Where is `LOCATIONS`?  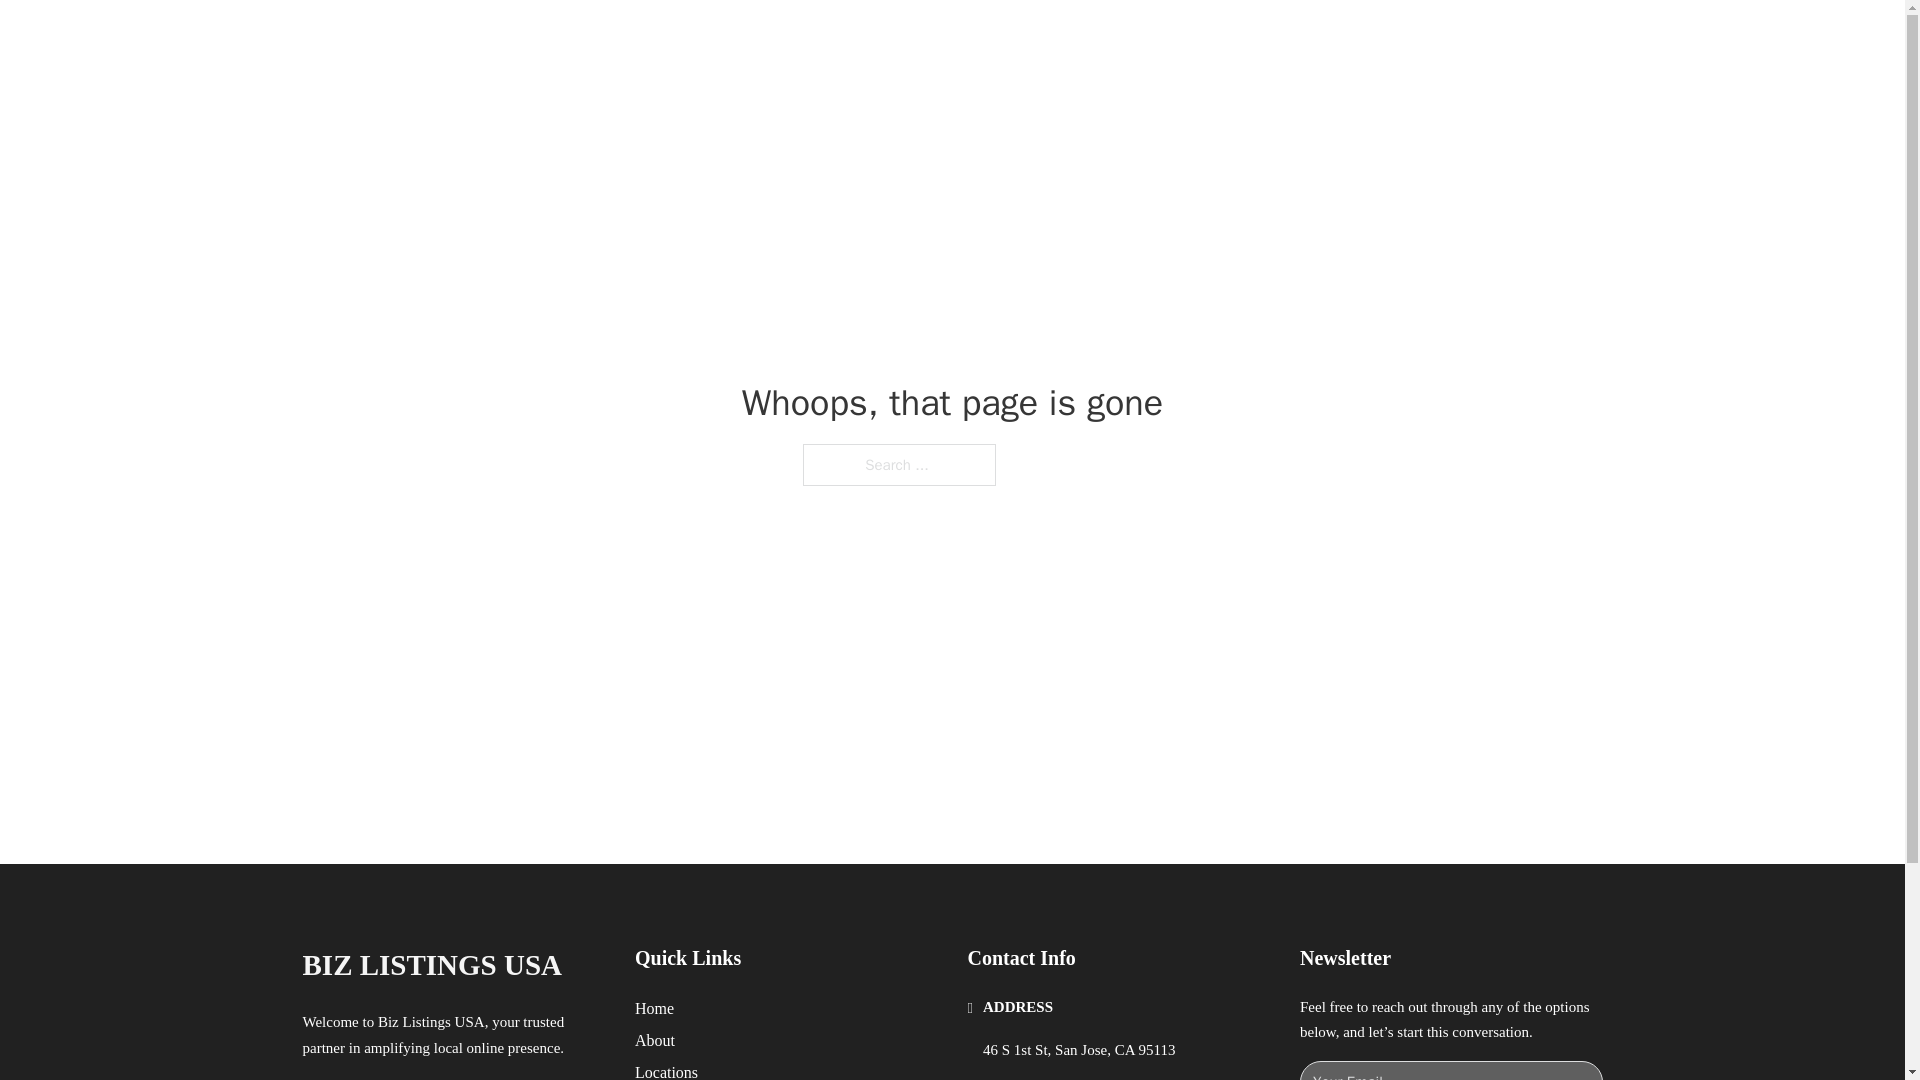
LOCATIONS is located at coordinates (1306, 38).